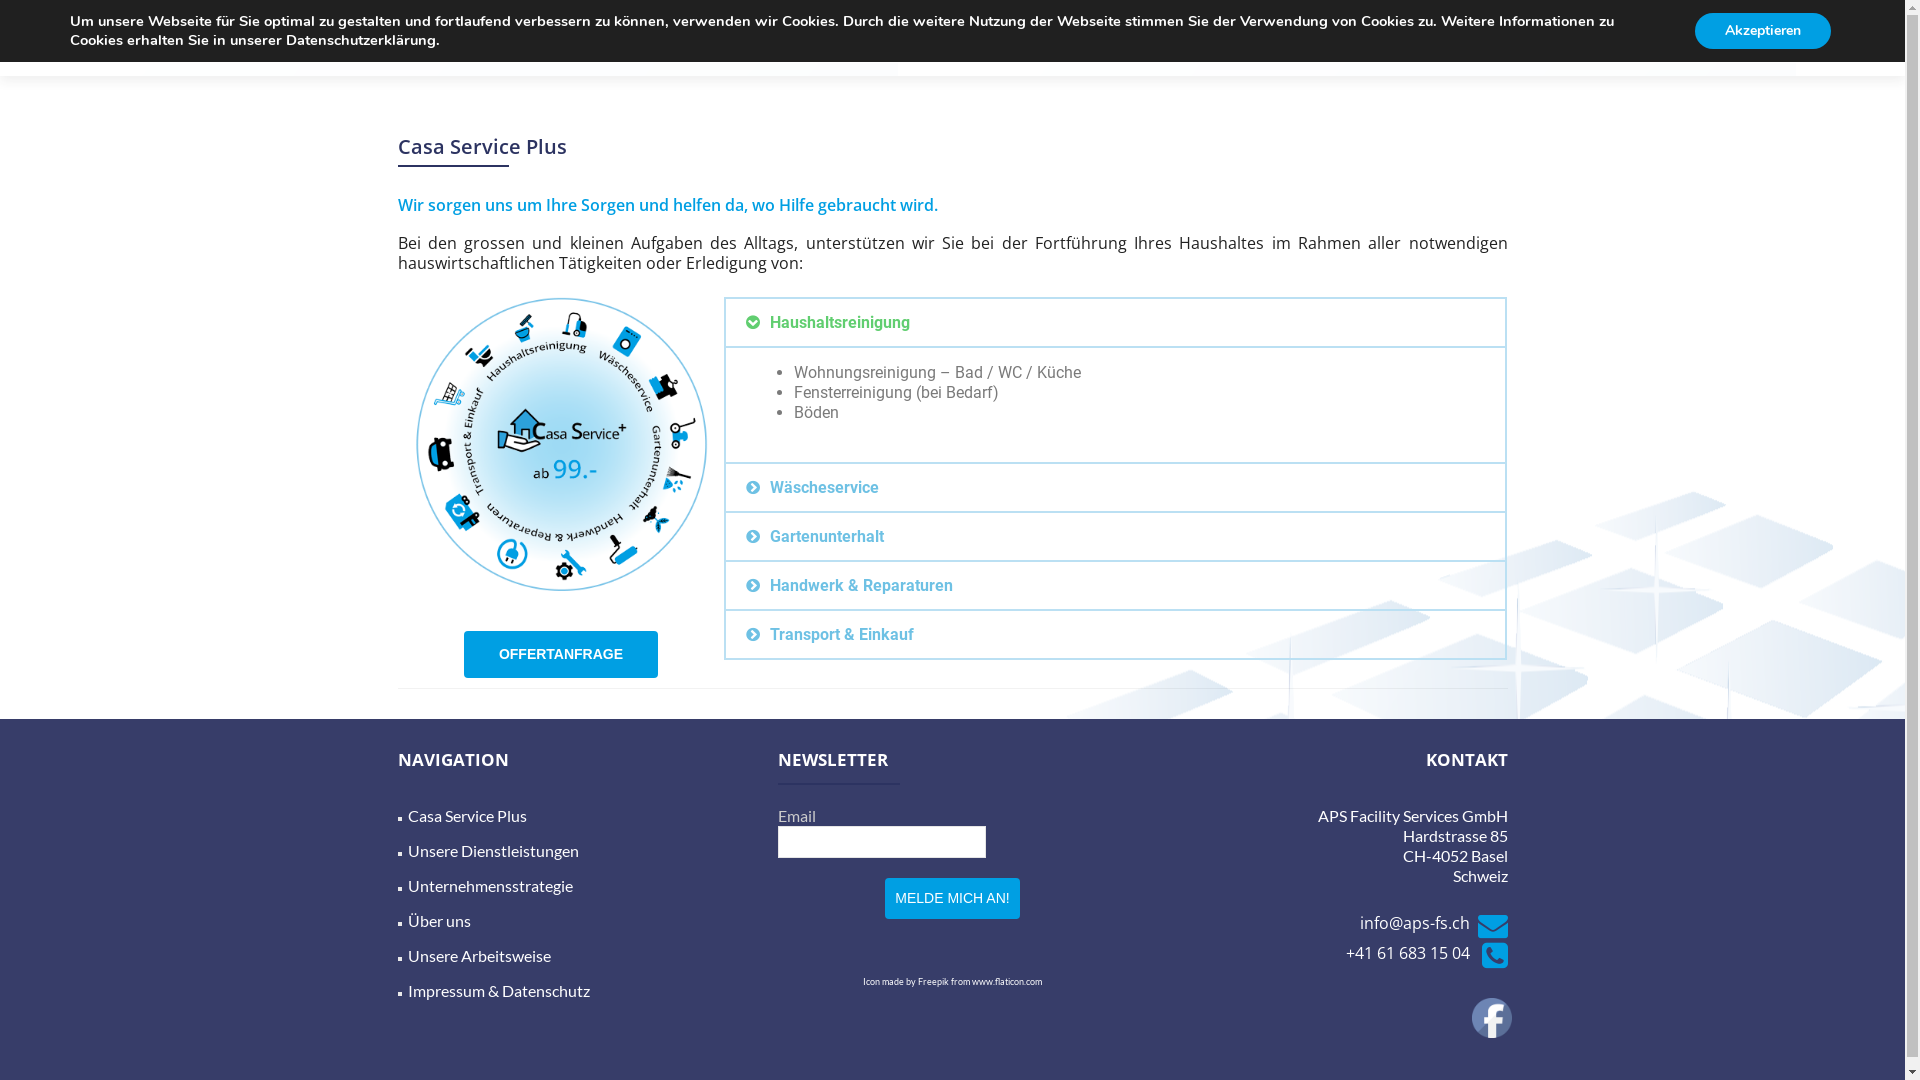 This screenshot has width=1920, height=1080. Describe the element at coordinates (1369, 38) in the screenshot. I see `Kontakt` at that location.